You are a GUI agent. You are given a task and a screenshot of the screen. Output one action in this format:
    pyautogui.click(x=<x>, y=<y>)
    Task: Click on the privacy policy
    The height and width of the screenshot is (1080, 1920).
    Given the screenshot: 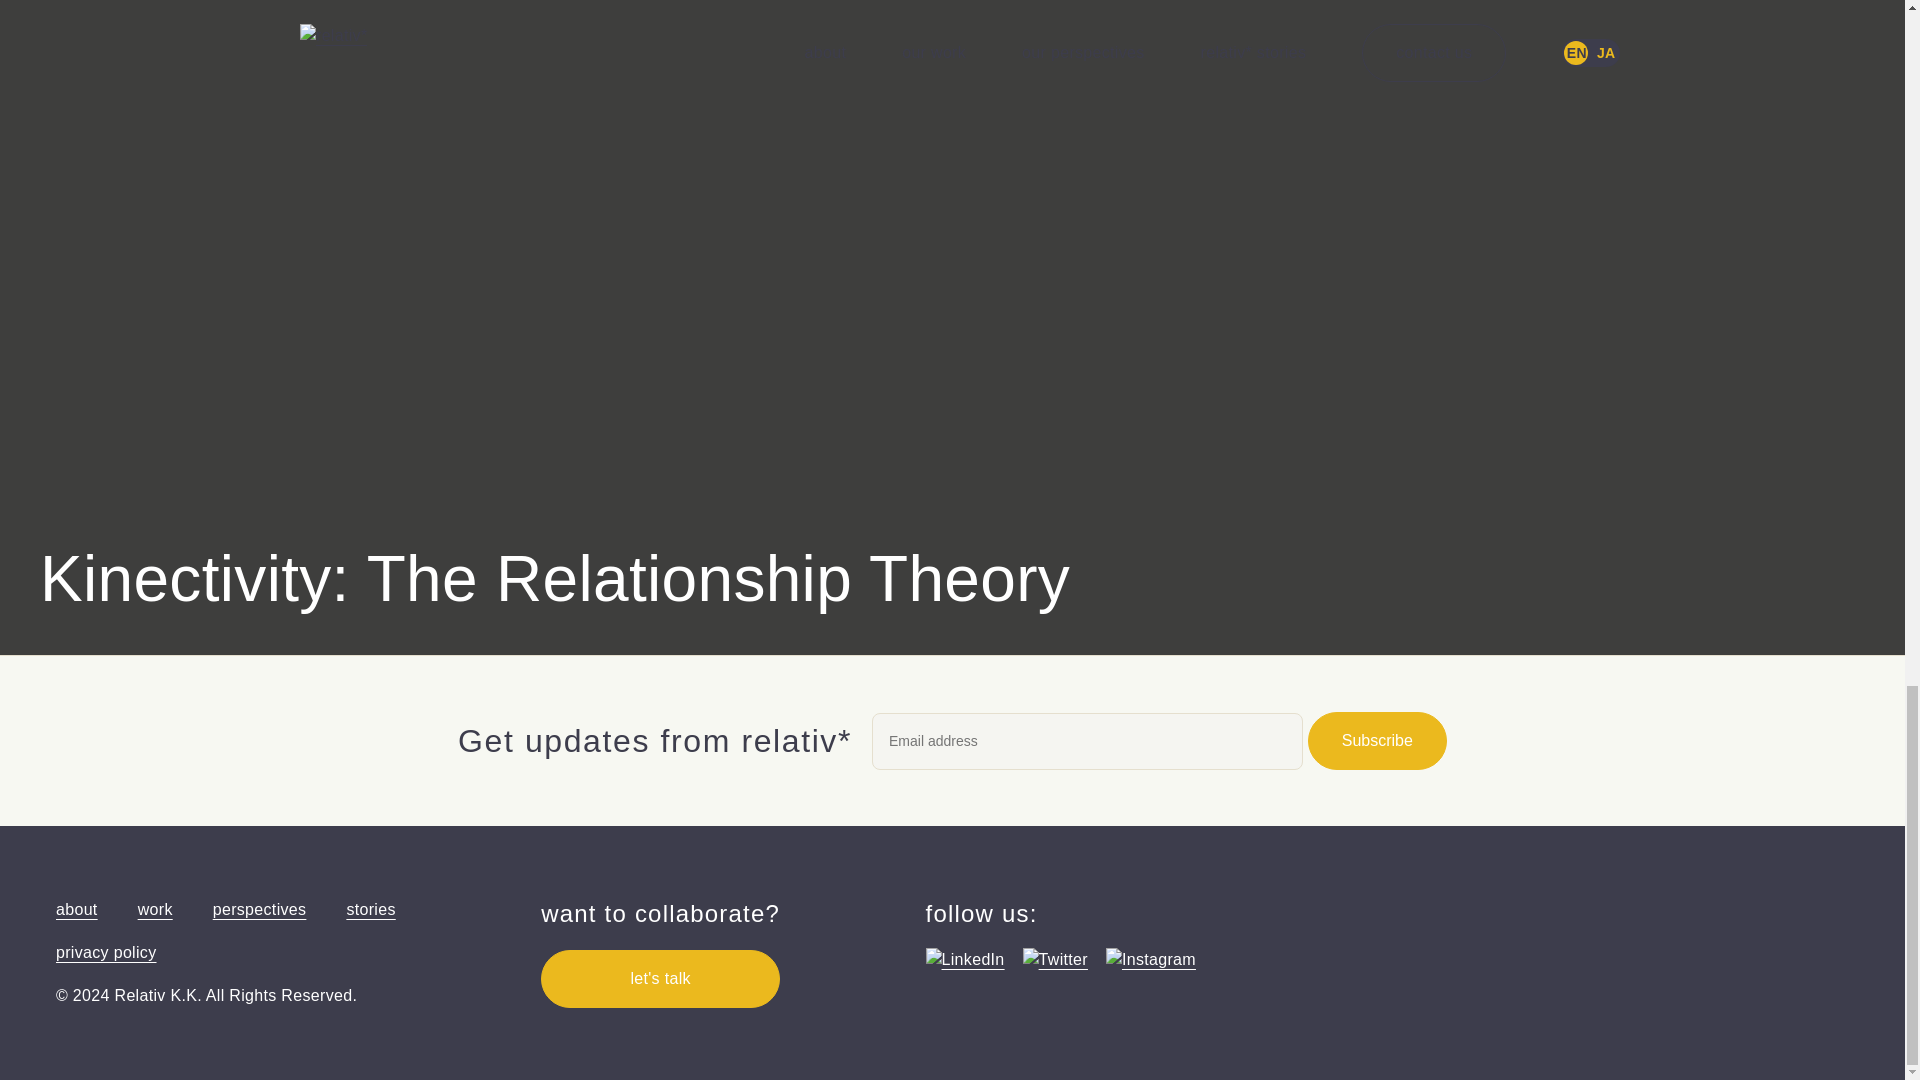 What is the action you would take?
    pyautogui.click(x=106, y=952)
    